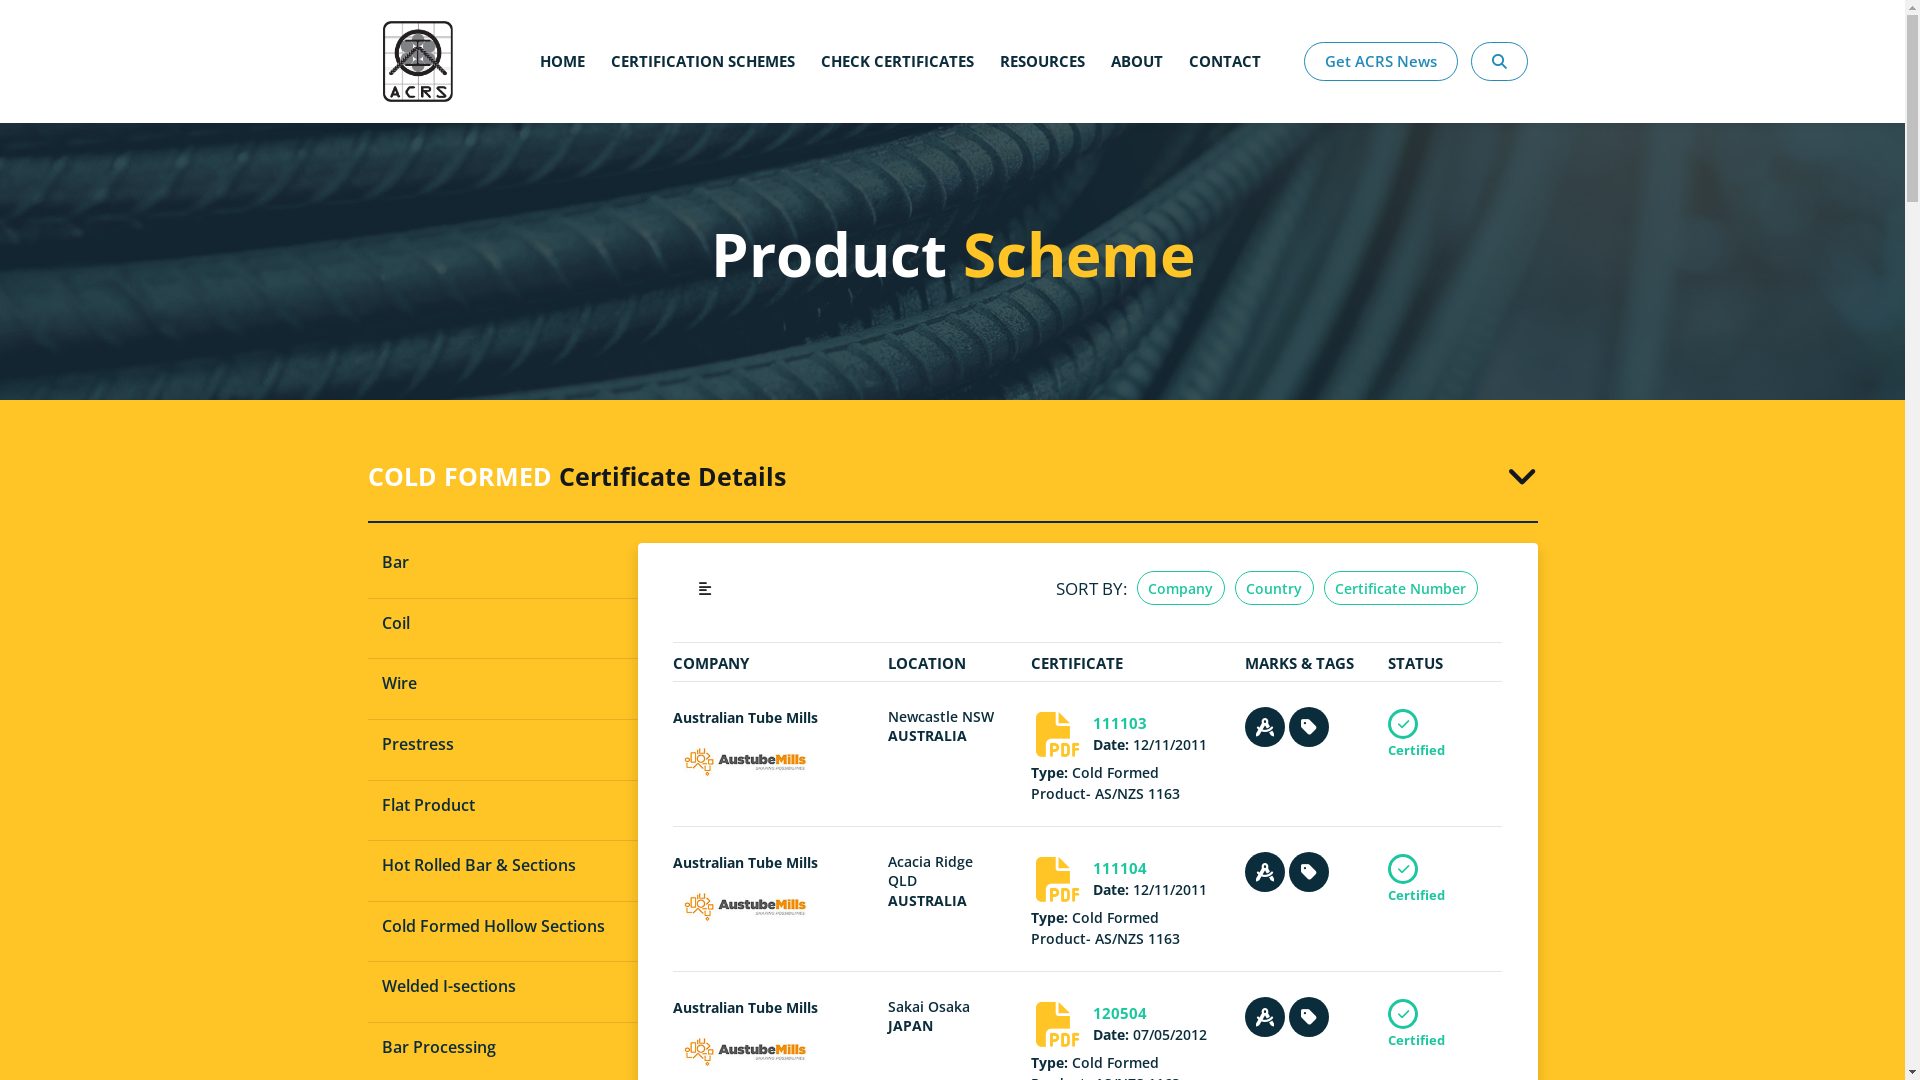 This screenshot has height=1080, width=1920. I want to click on Bar, so click(503, 563).